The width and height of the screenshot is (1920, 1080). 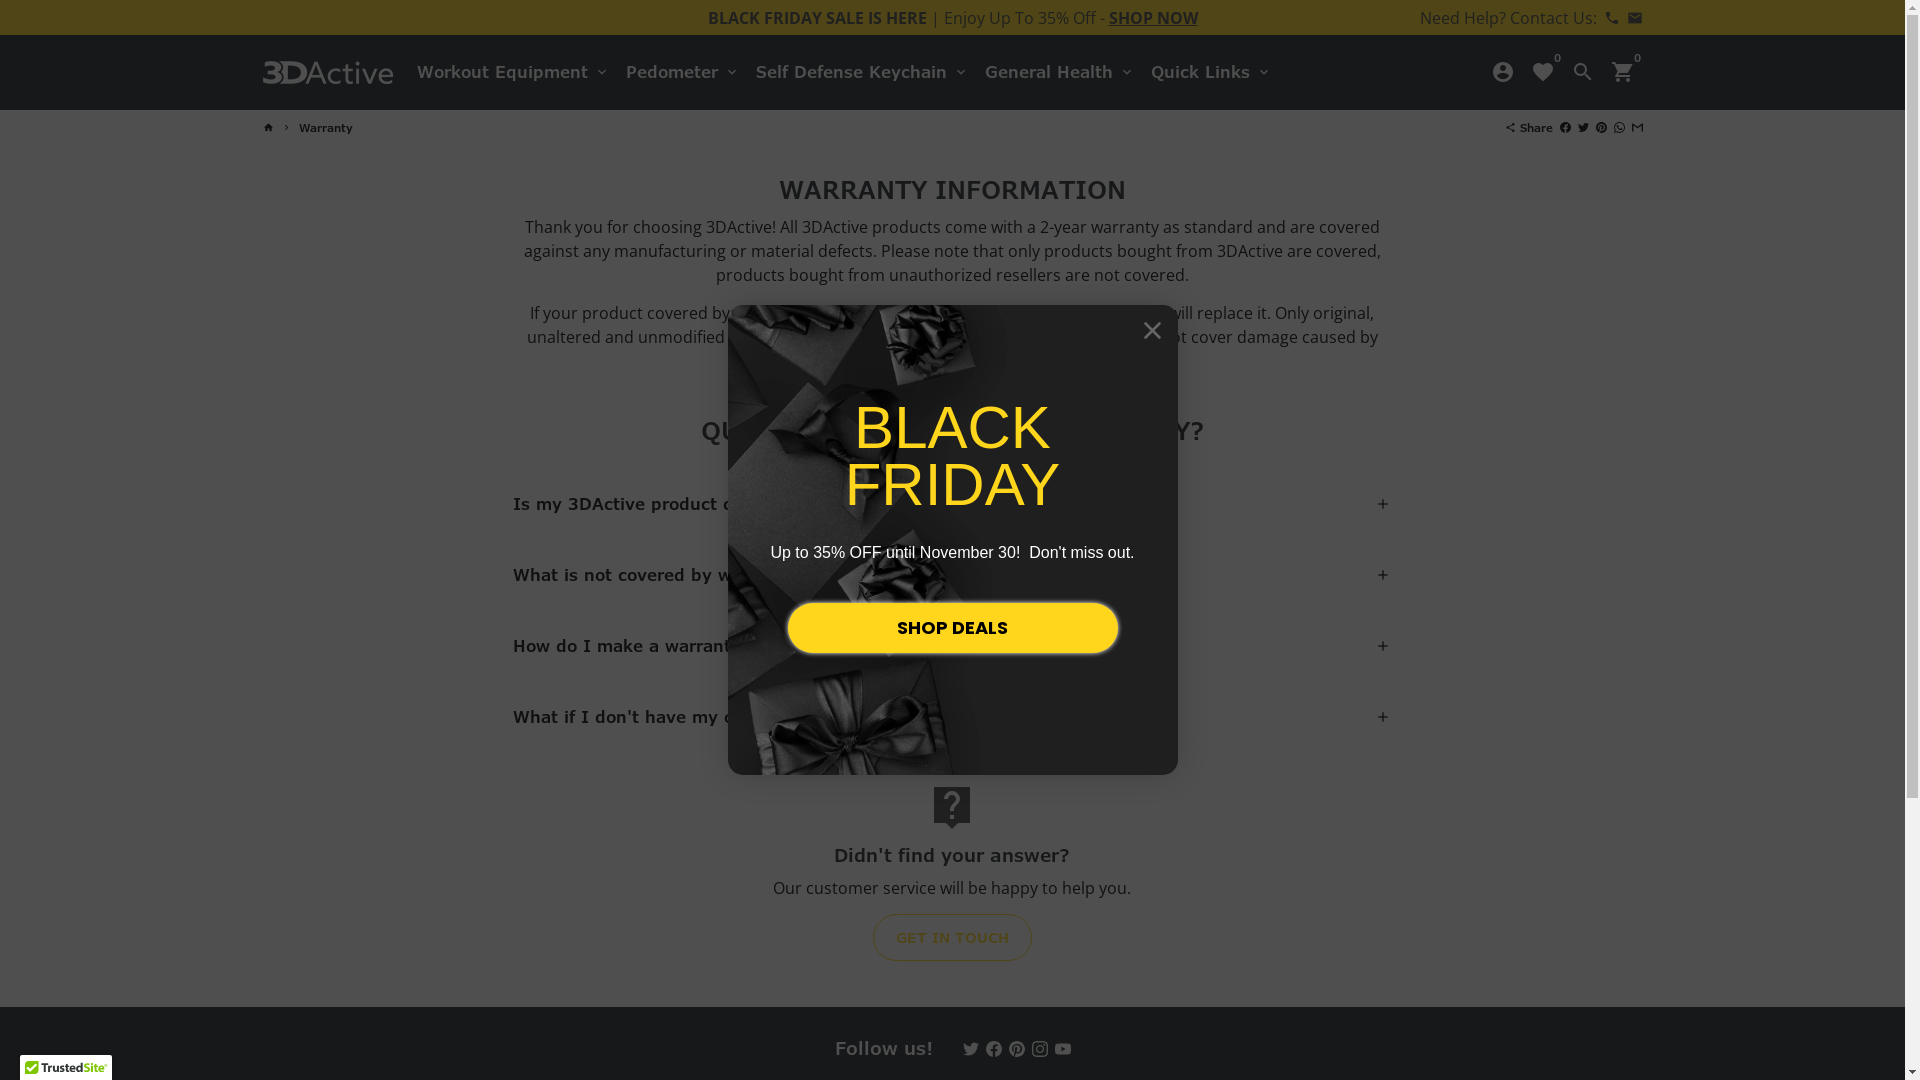 I want to click on Share on Whatsapp, so click(x=1620, y=128).